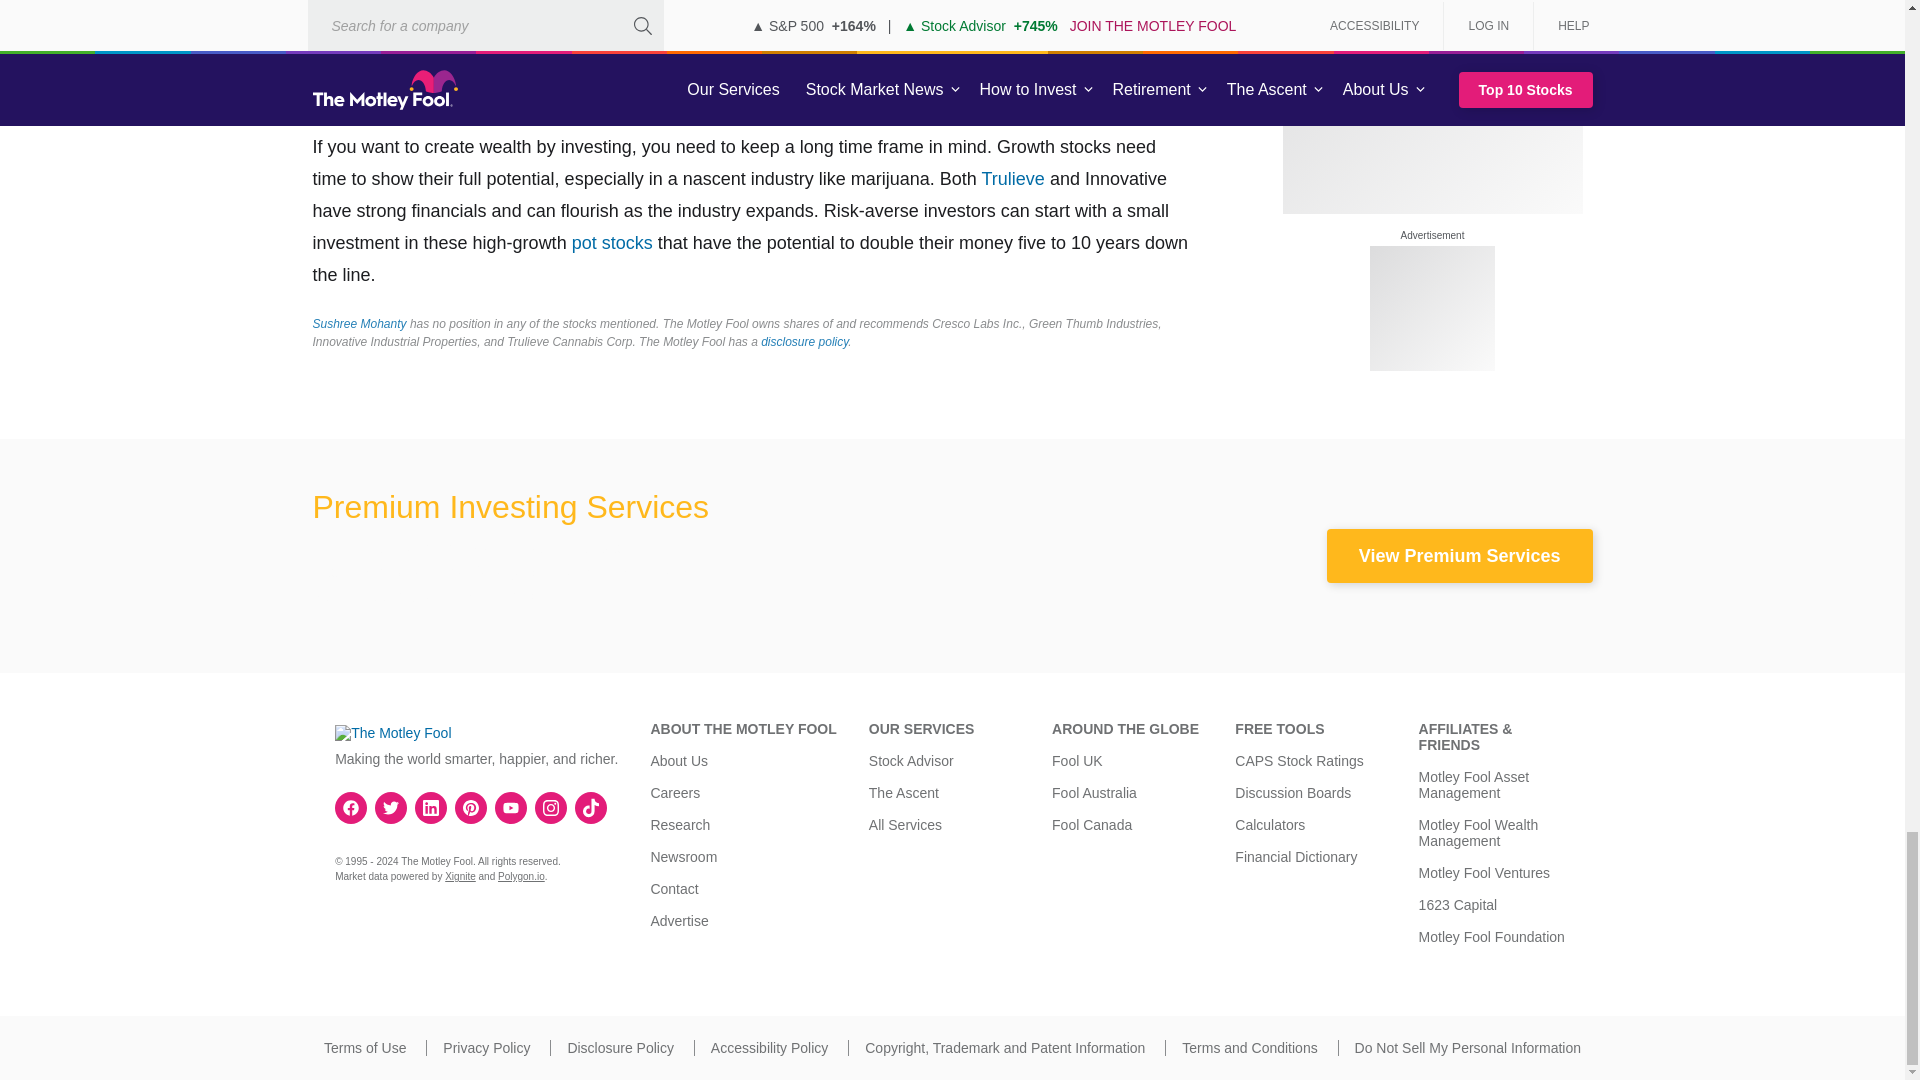 Image resolution: width=1920 pixels, height=1080 pixels. I want to click on Privacy Policy, so click(486, 1048).